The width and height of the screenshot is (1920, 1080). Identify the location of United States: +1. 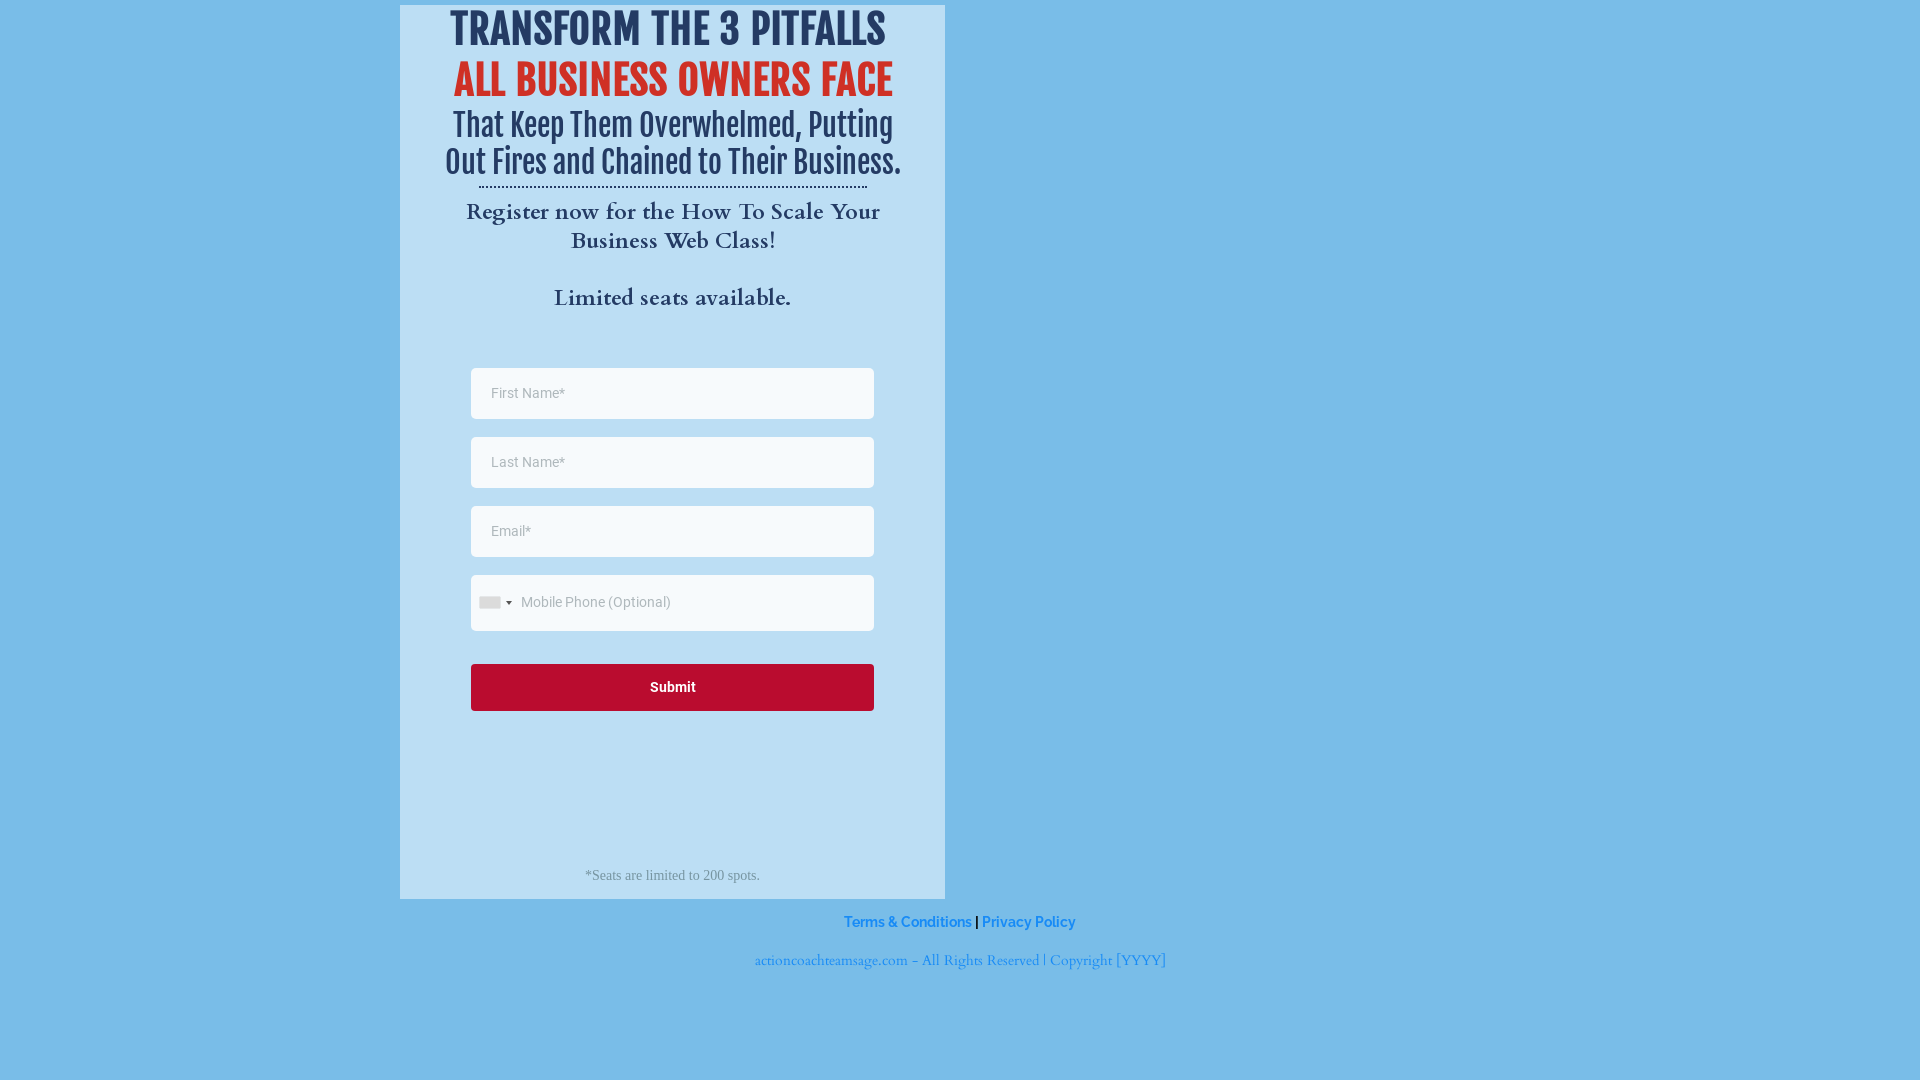
(495, 602).